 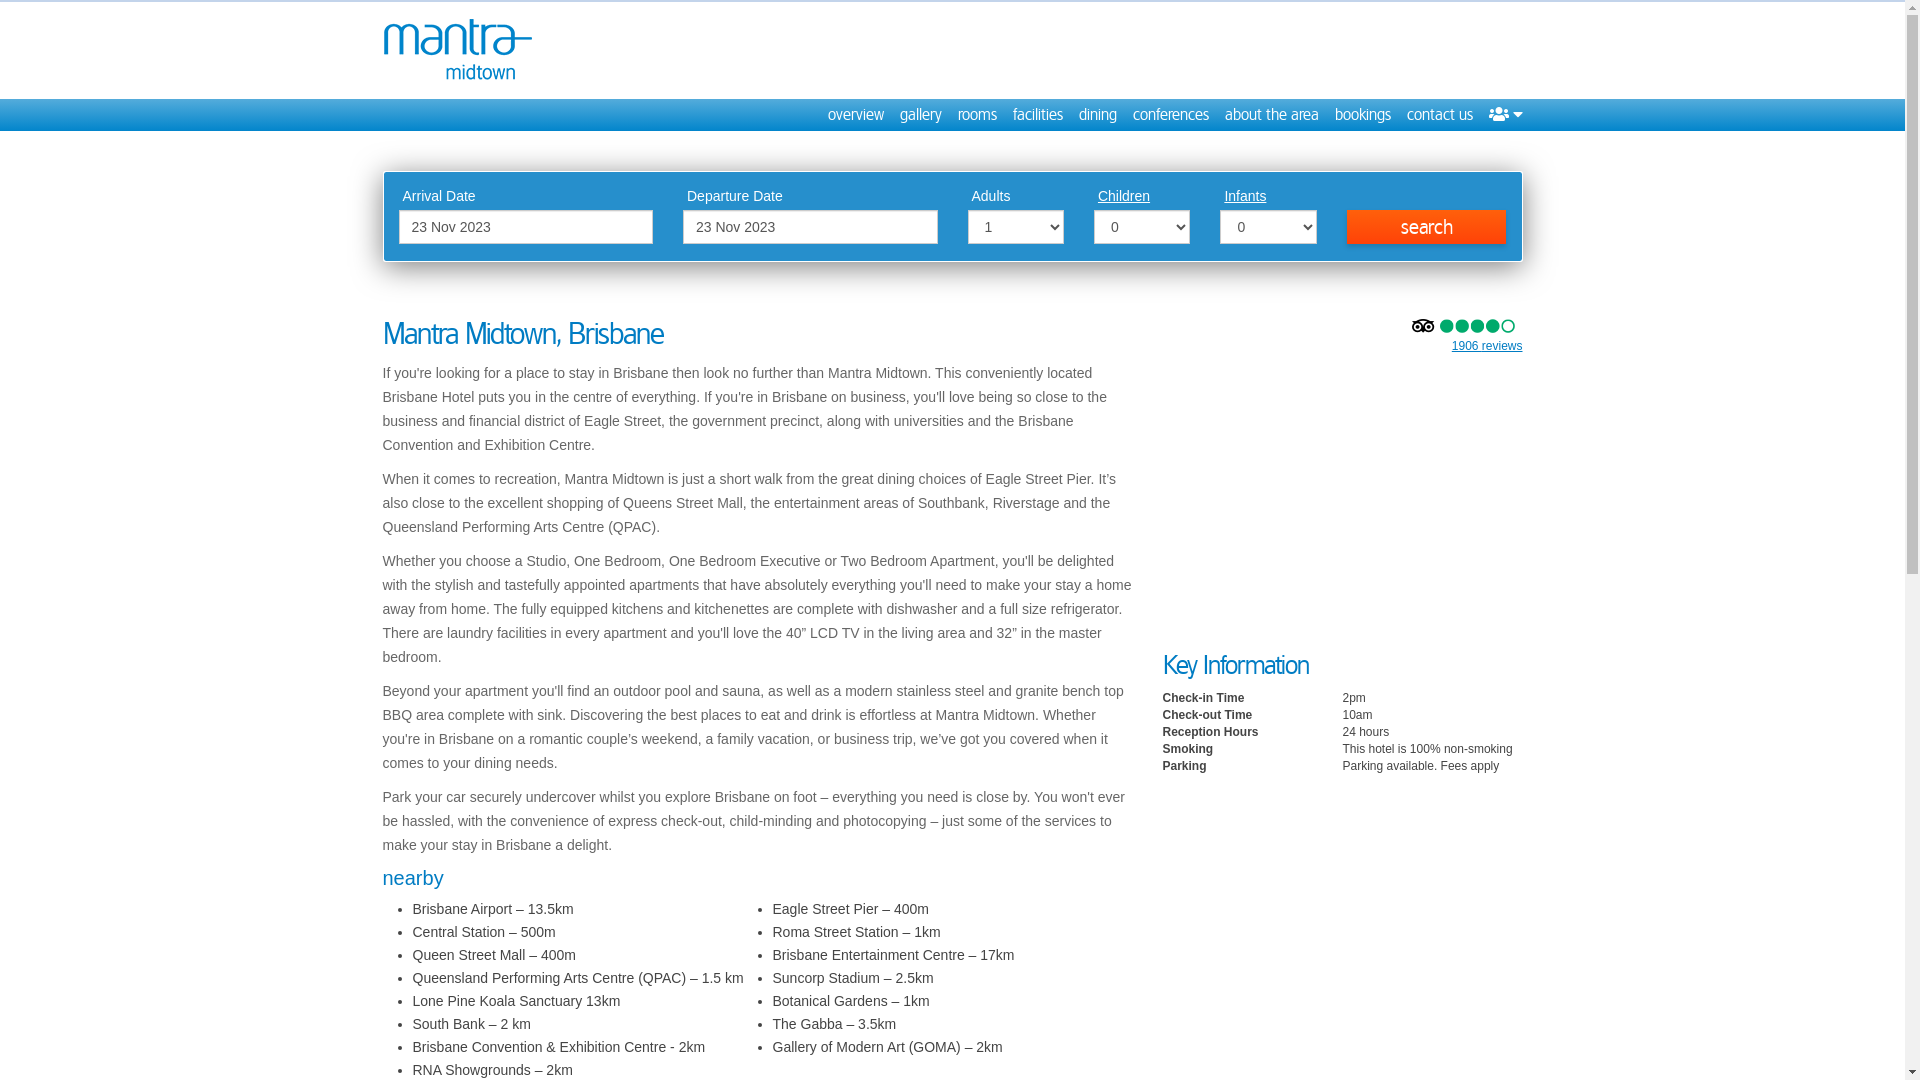 I want to click on Mantra Midtown, so click(x=457, y=50).